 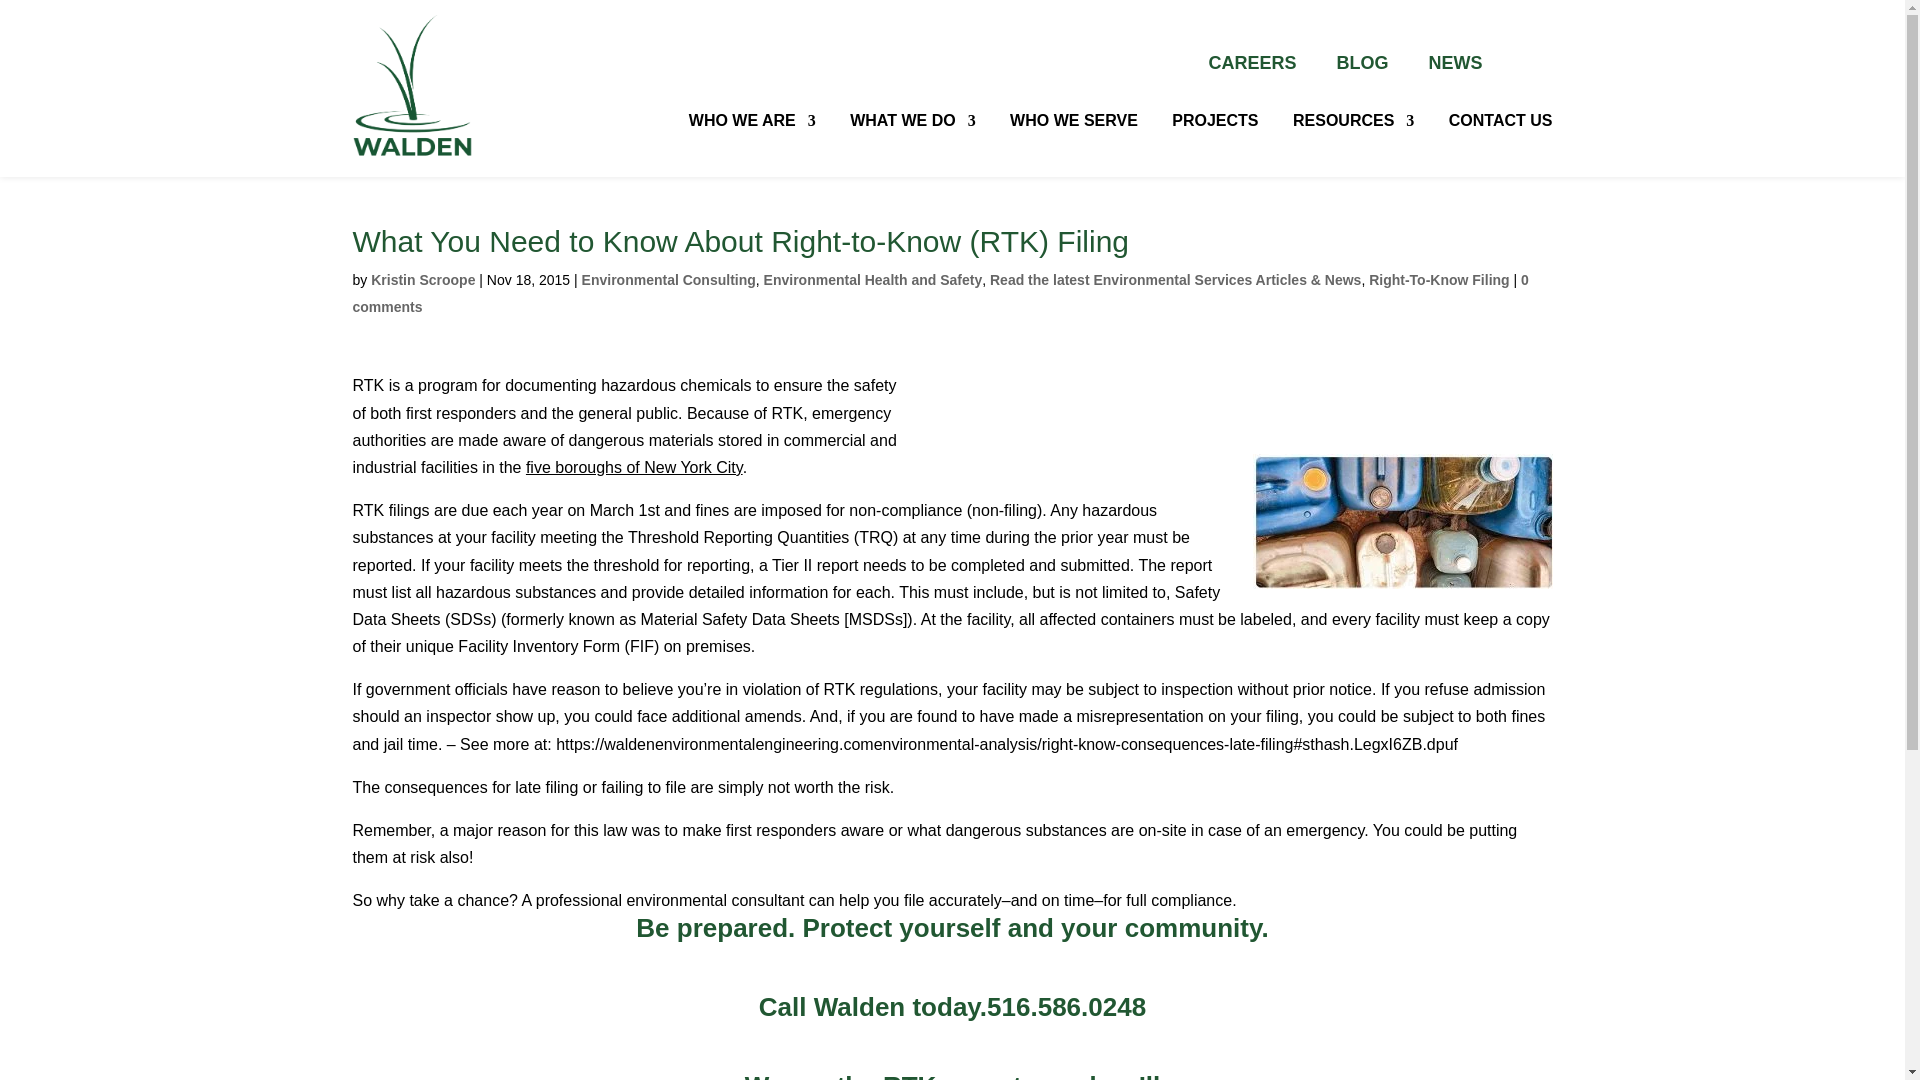 I want to click on CAREERS, so click(x=1252, y=63).